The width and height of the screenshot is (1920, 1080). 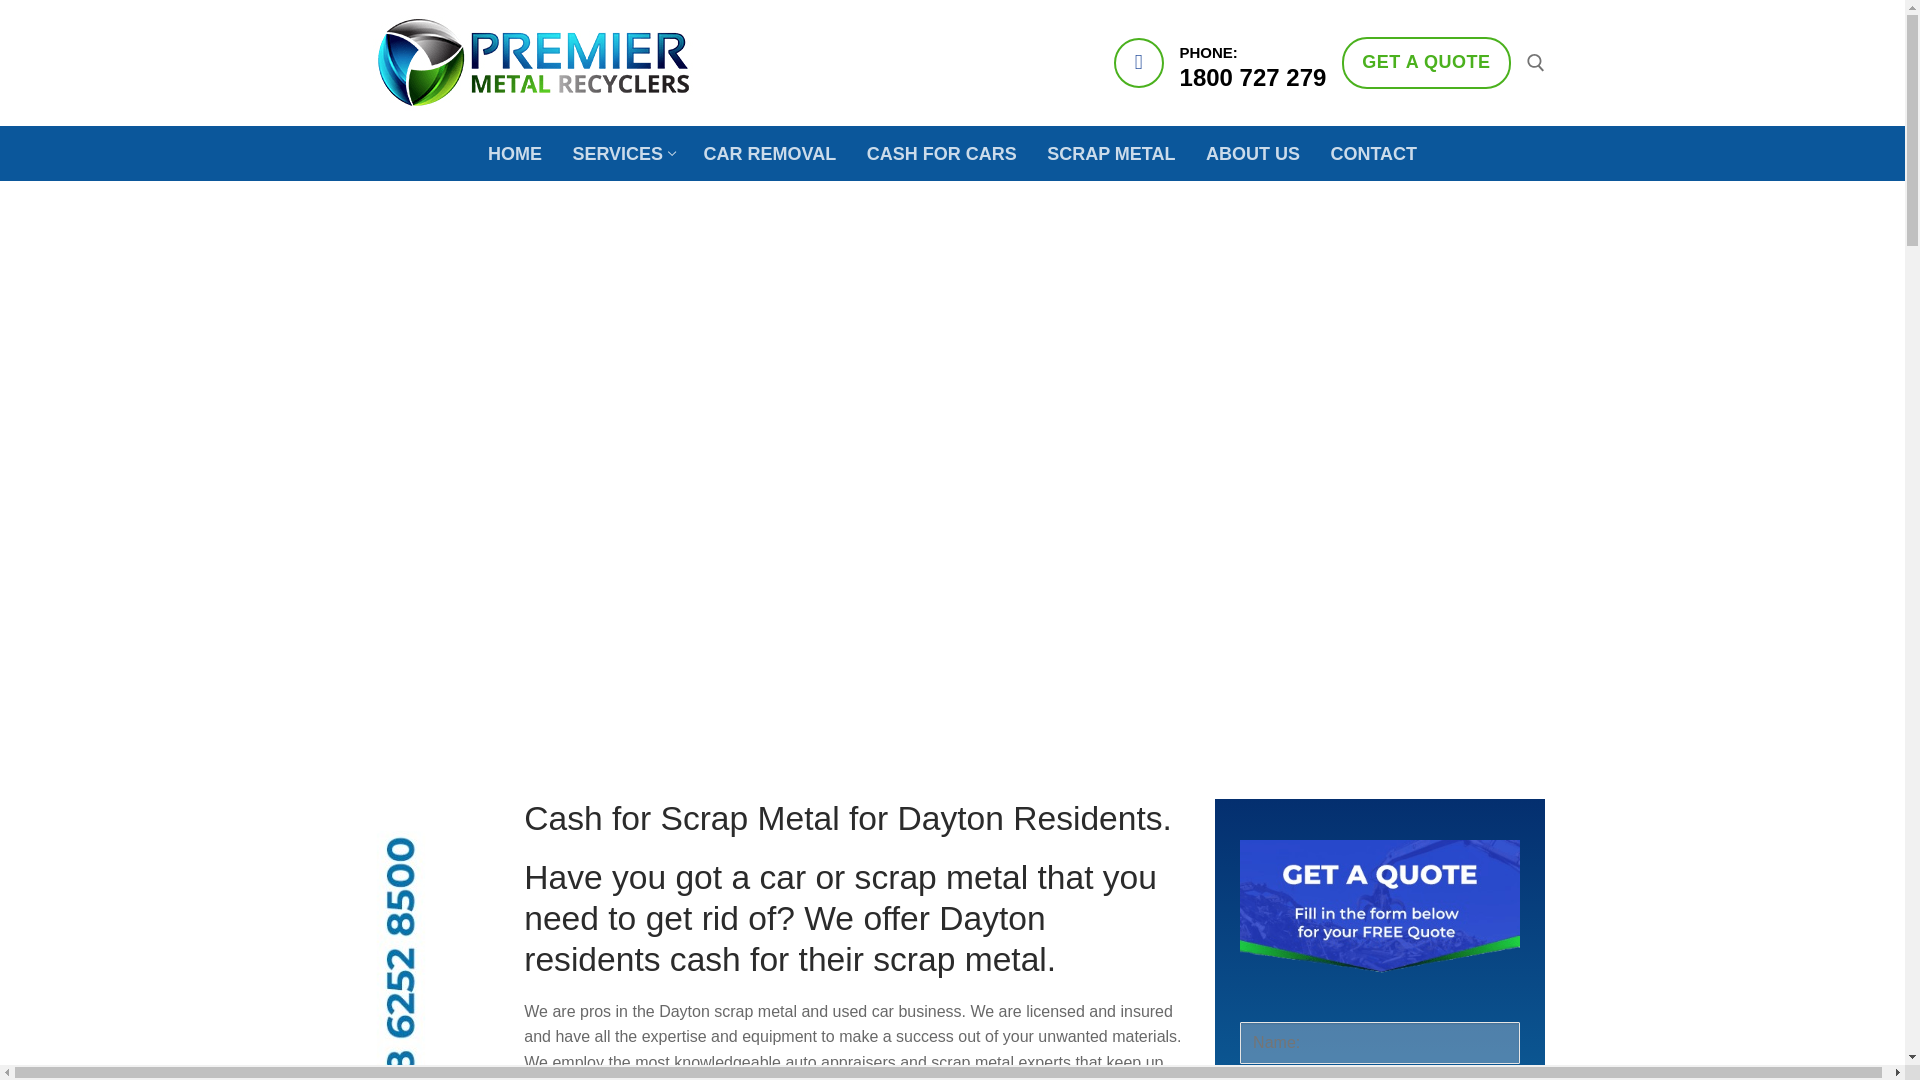 What do you see at coordinates (622, 152) in the screenshot?
I see `HOME` at bounding box center [622, 152].